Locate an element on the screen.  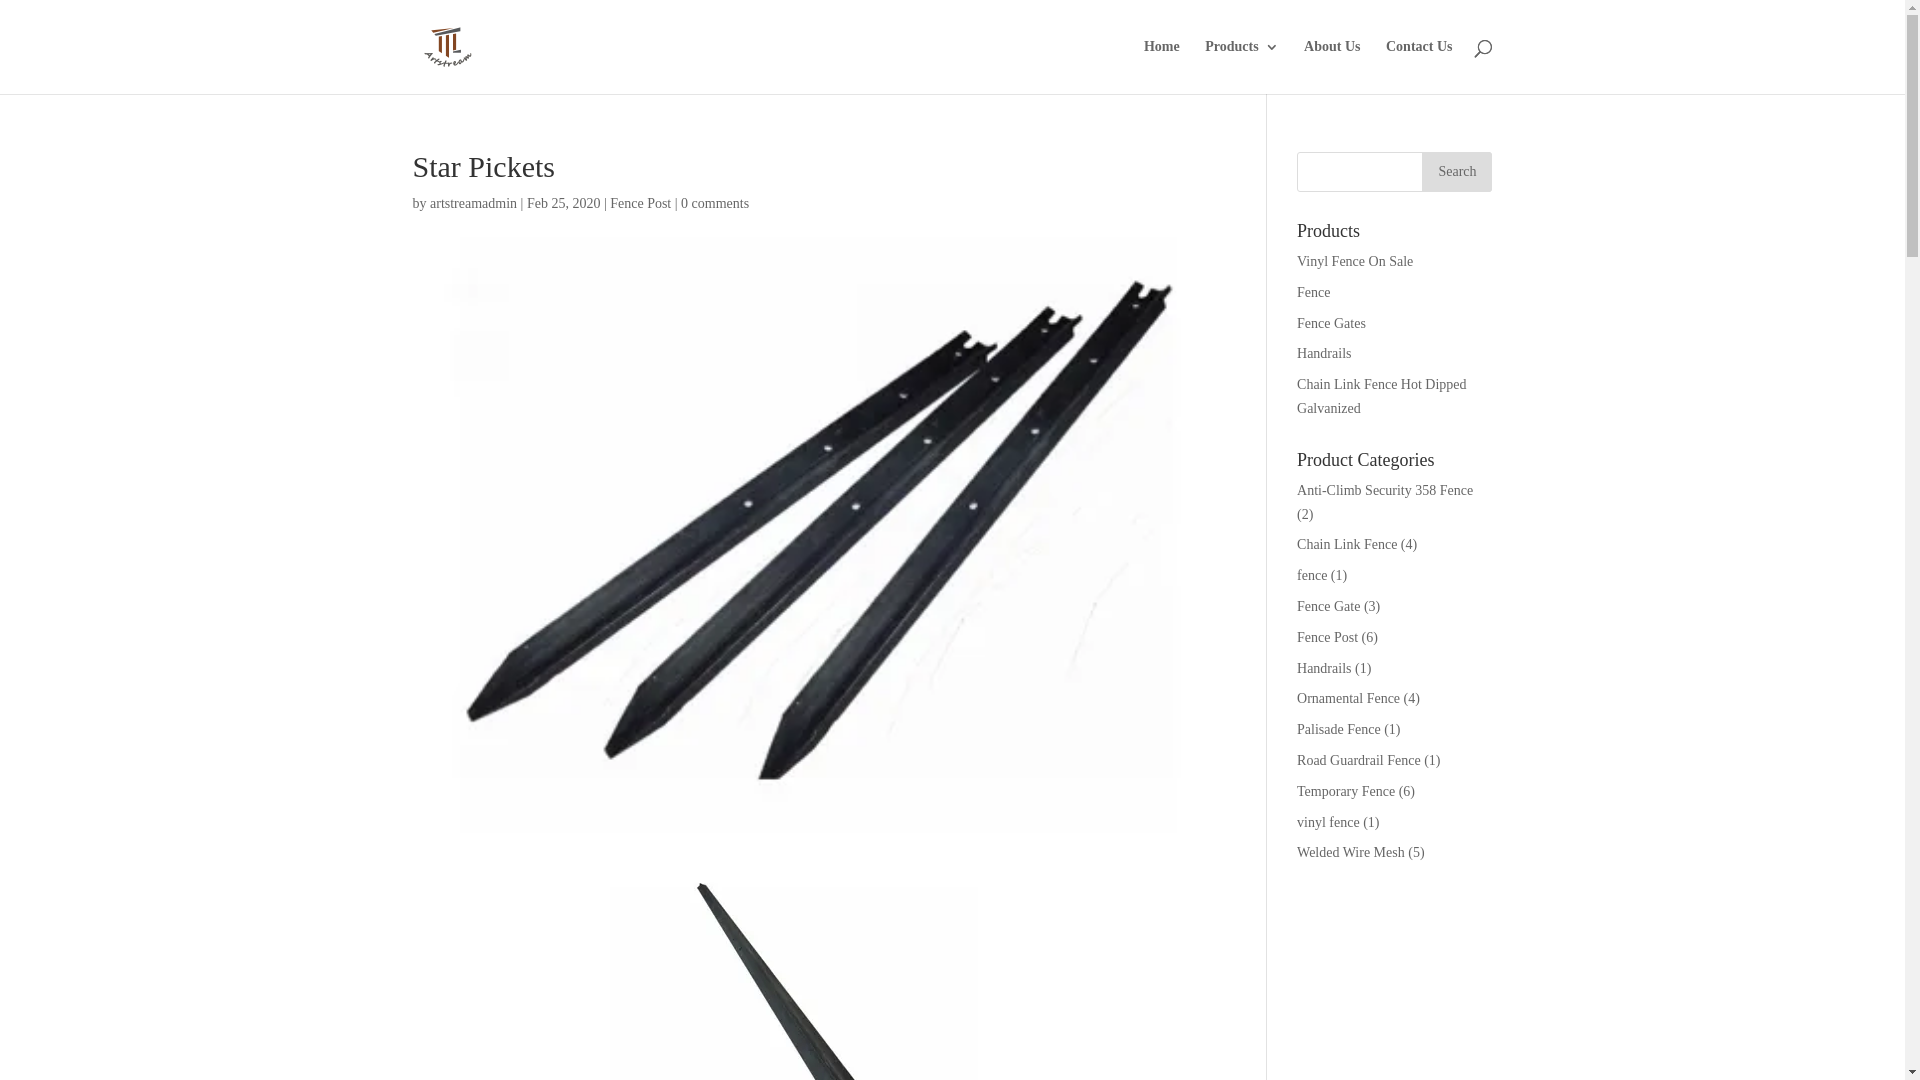
Fence Gate is located at coordinates (1328, 606).